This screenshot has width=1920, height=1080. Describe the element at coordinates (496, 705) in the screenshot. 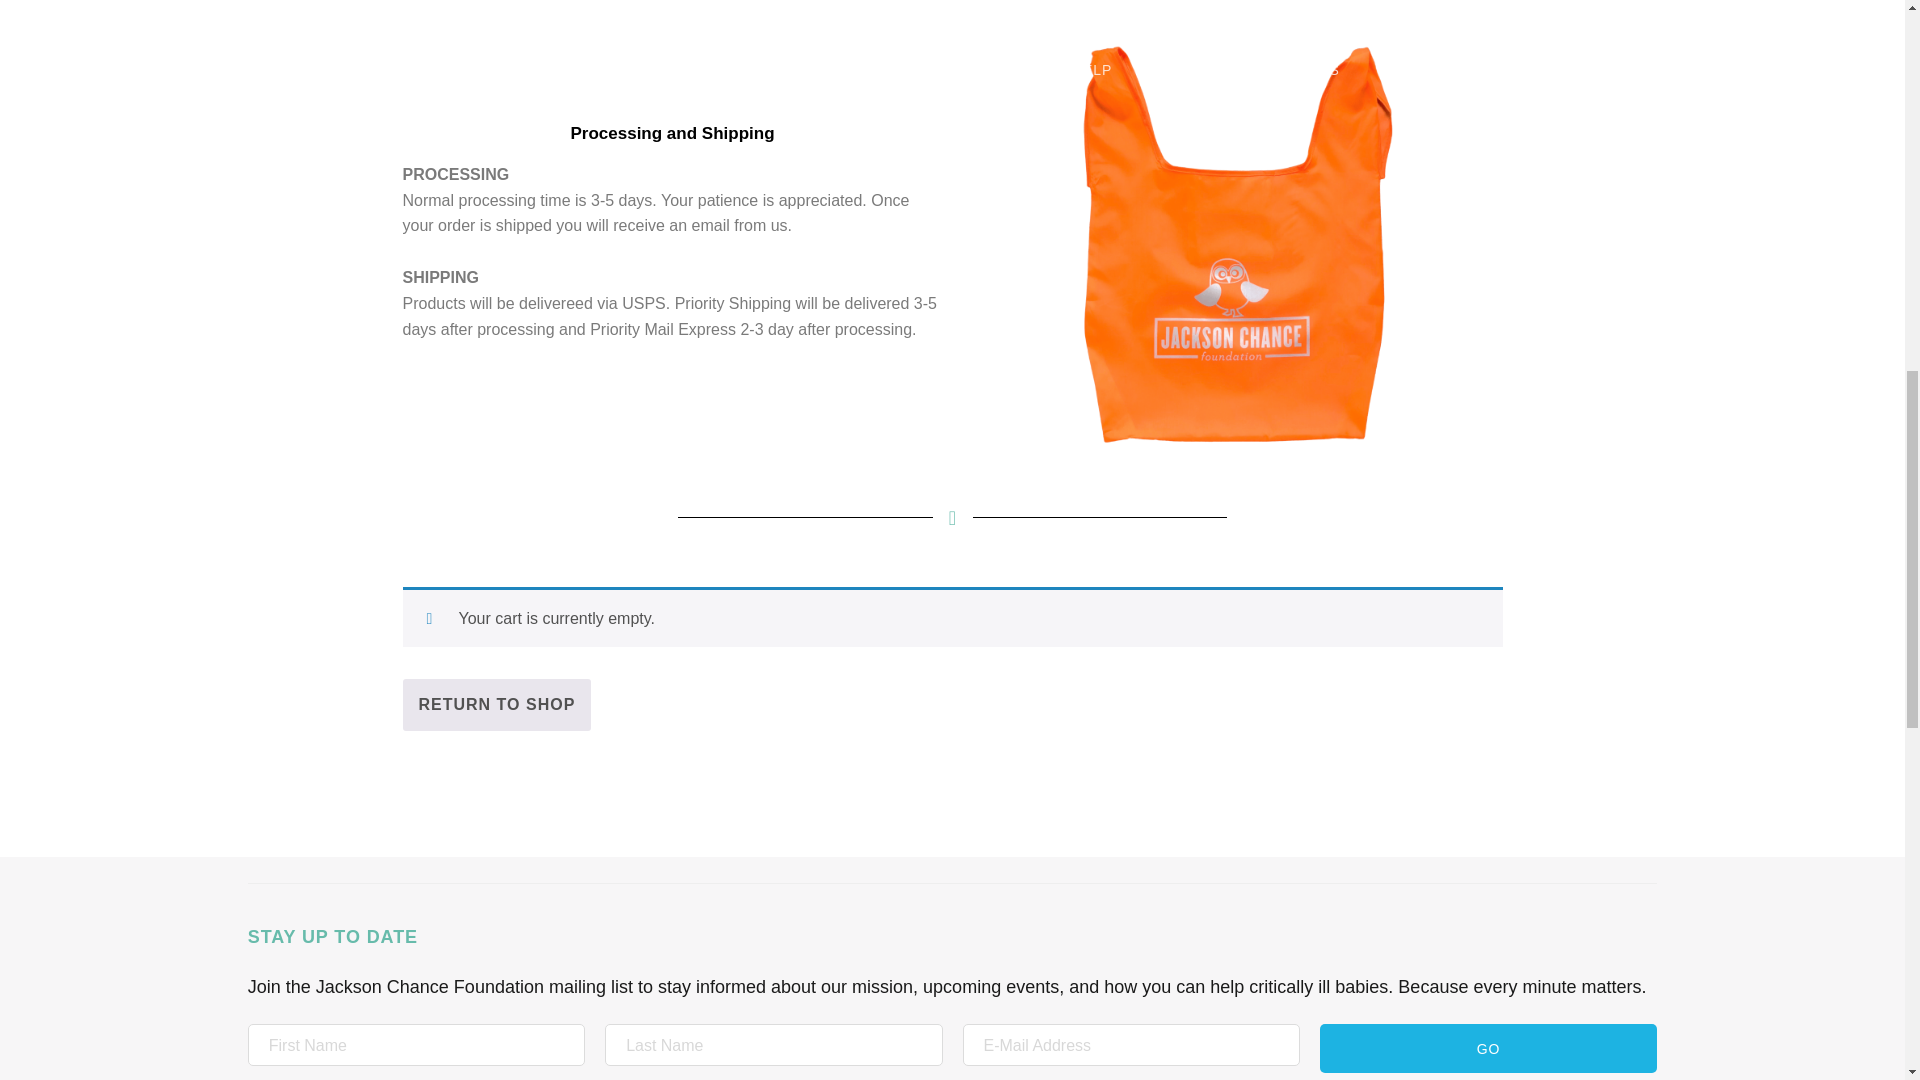

I see `RETURN TO SHOP` at that location.